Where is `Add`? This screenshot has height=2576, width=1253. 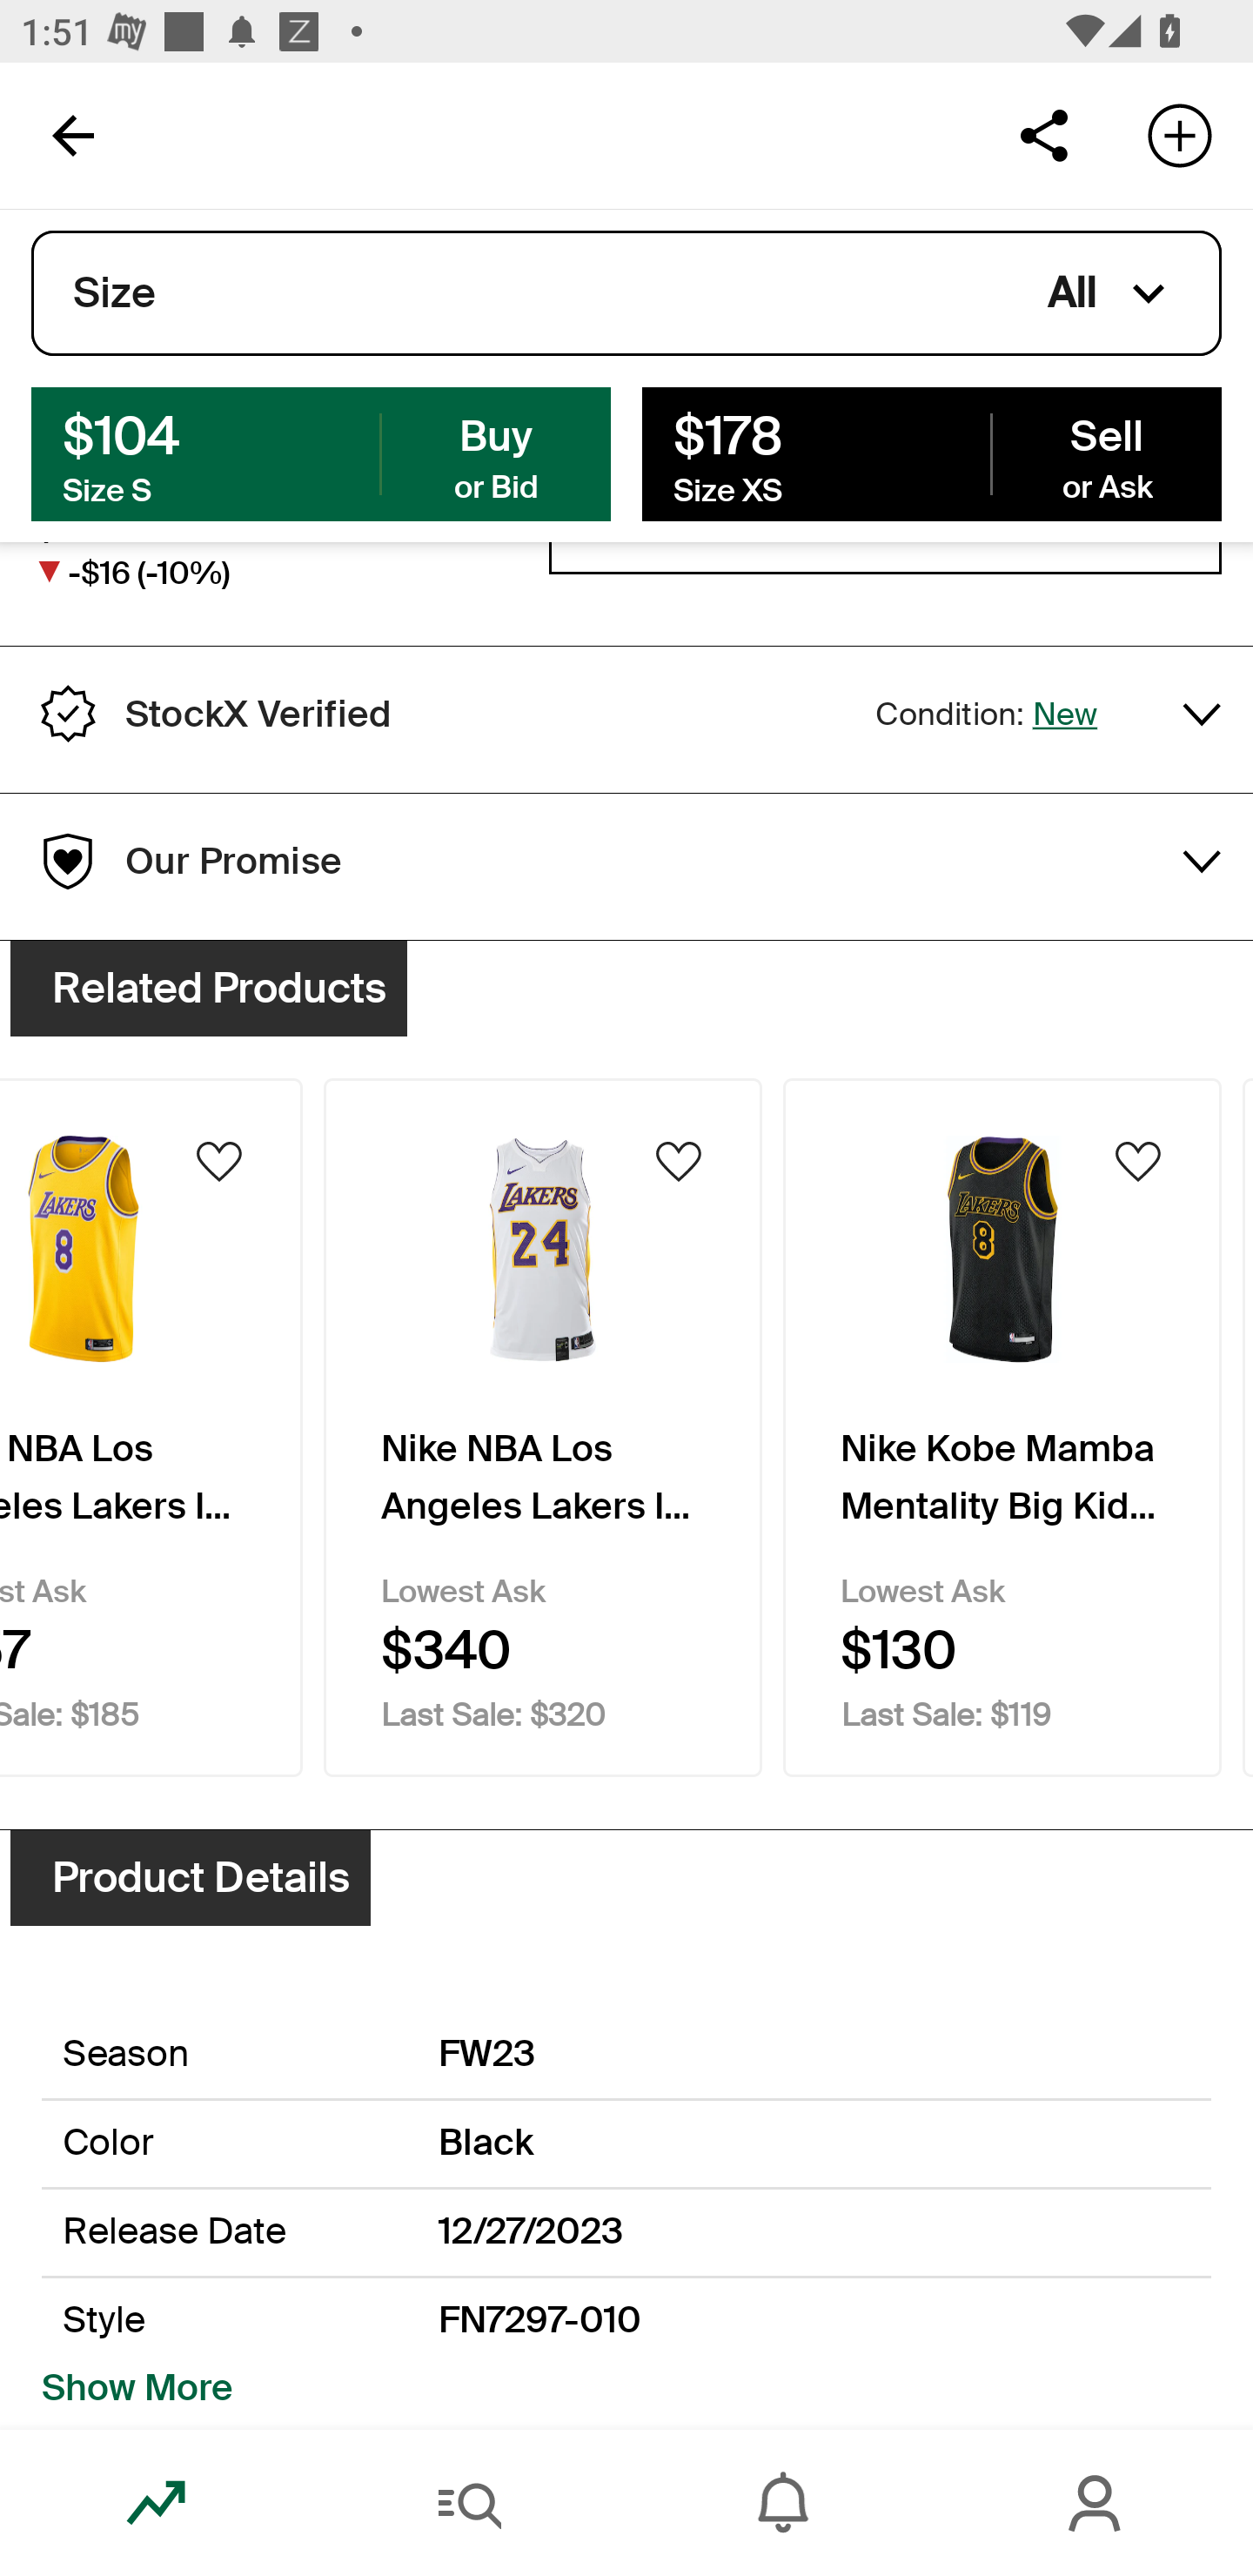 Add is located at coordinates (1180, 134).